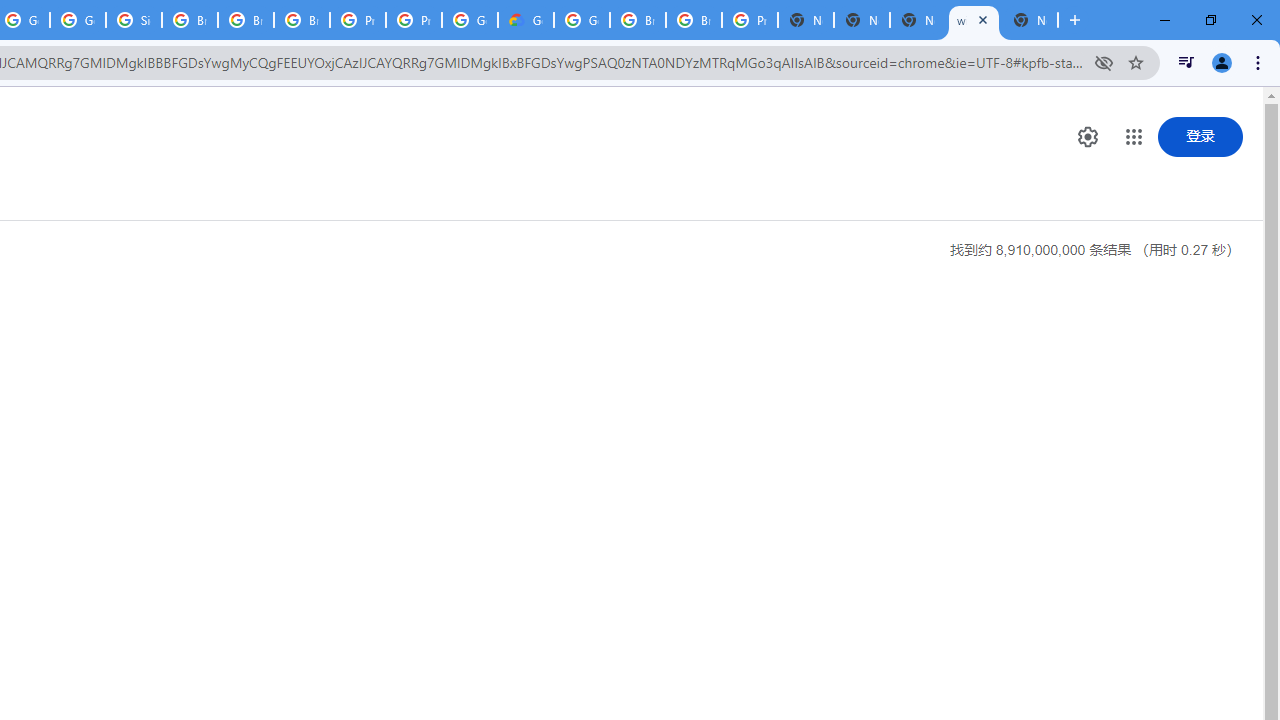  What do you see at coordinates (526, 20) in the screenshot?
I see `Google Cloud Estimate Summary` at bounding box center [526, 20].